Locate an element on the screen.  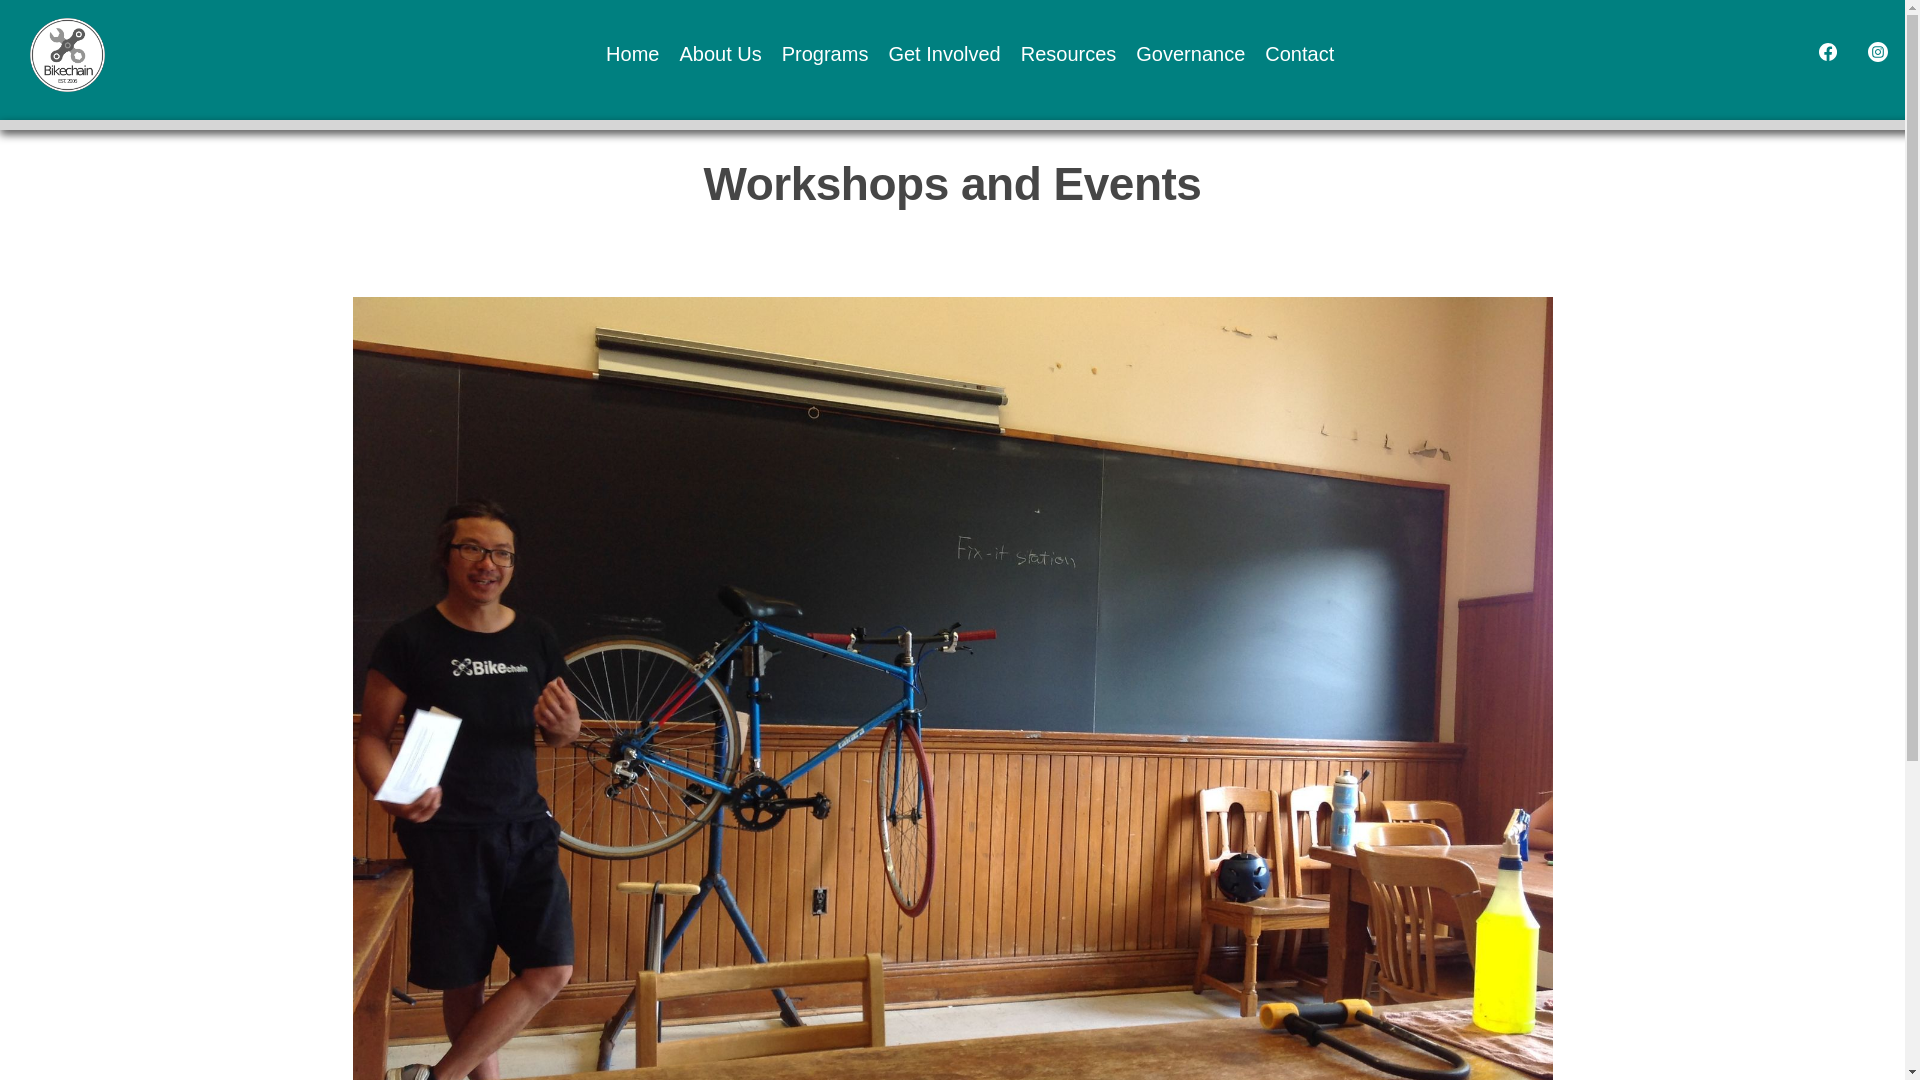
Home is located at coordinates (632, 55).